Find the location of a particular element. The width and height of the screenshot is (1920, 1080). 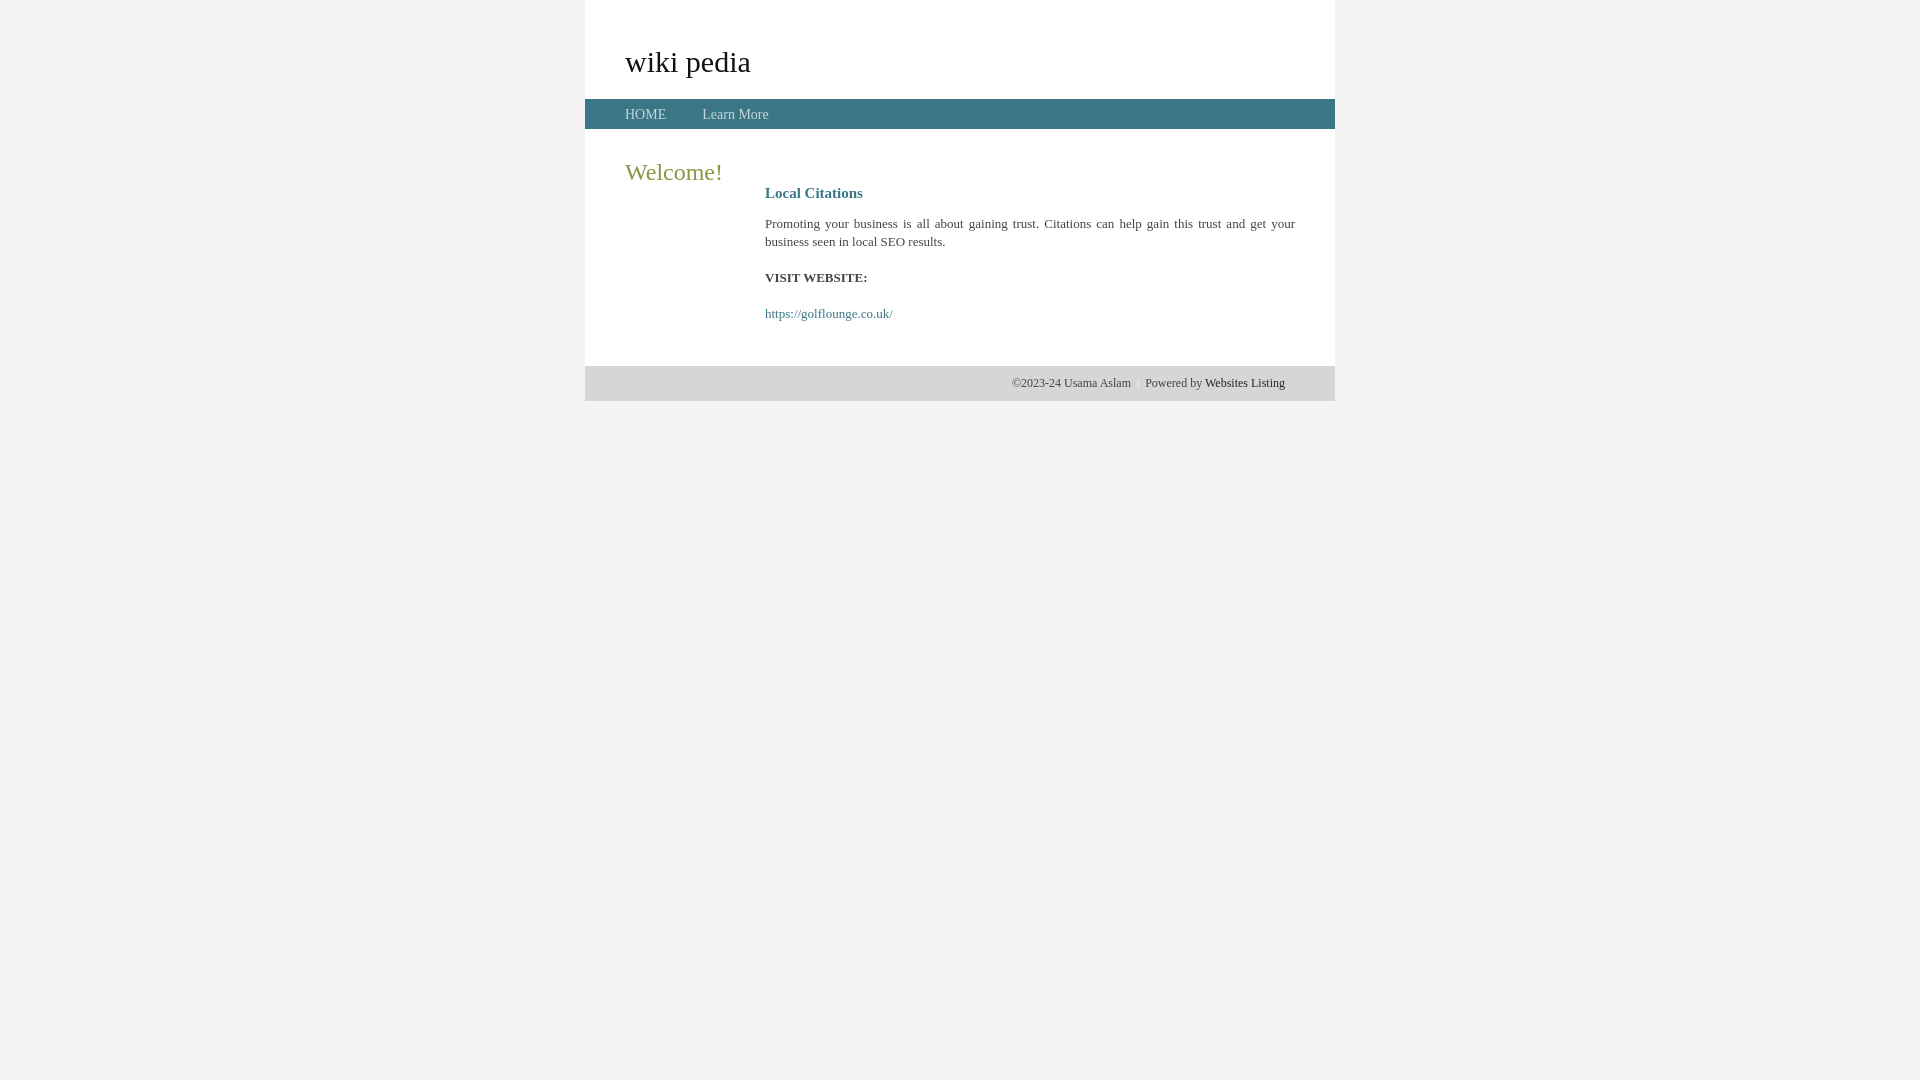

HOME is located at coordinates (646, 114).